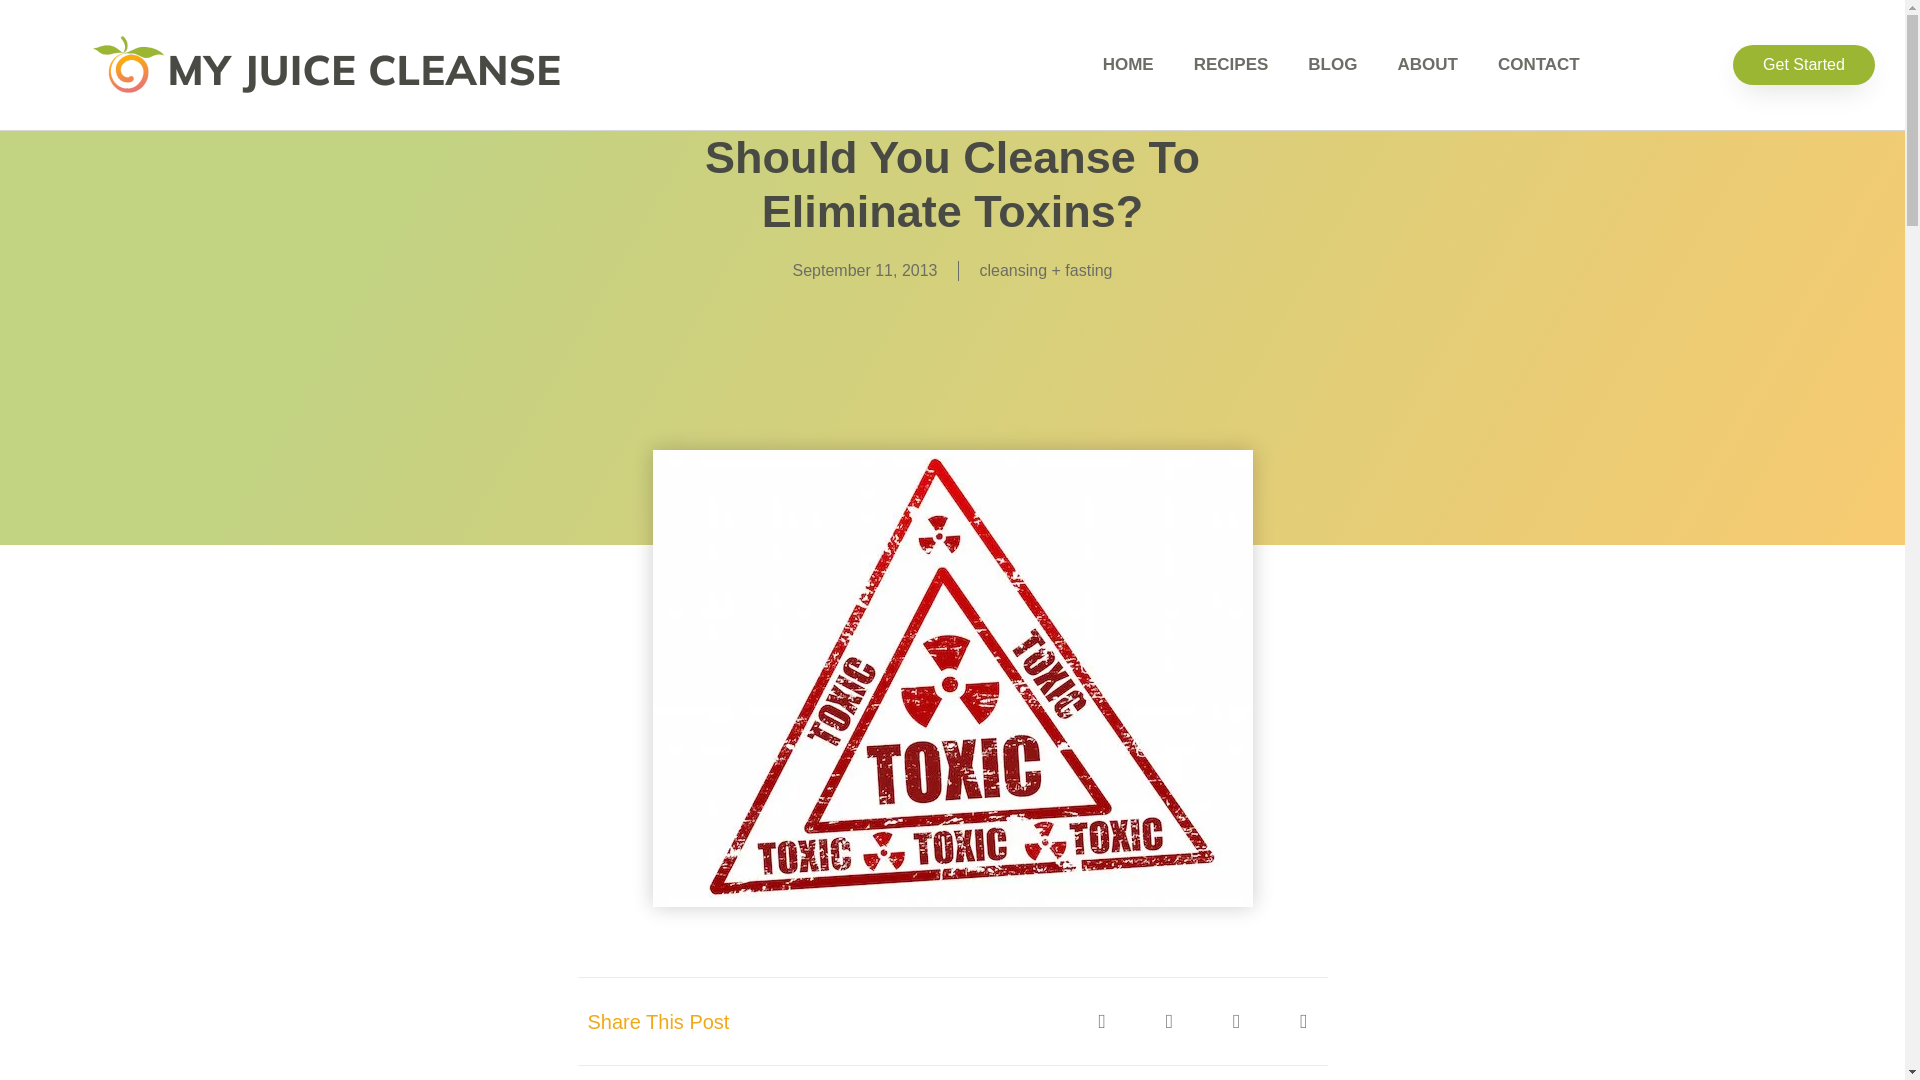 This screenshot has width=1920, height=1080. I want to click on CONTACT, so click(1538, 64).